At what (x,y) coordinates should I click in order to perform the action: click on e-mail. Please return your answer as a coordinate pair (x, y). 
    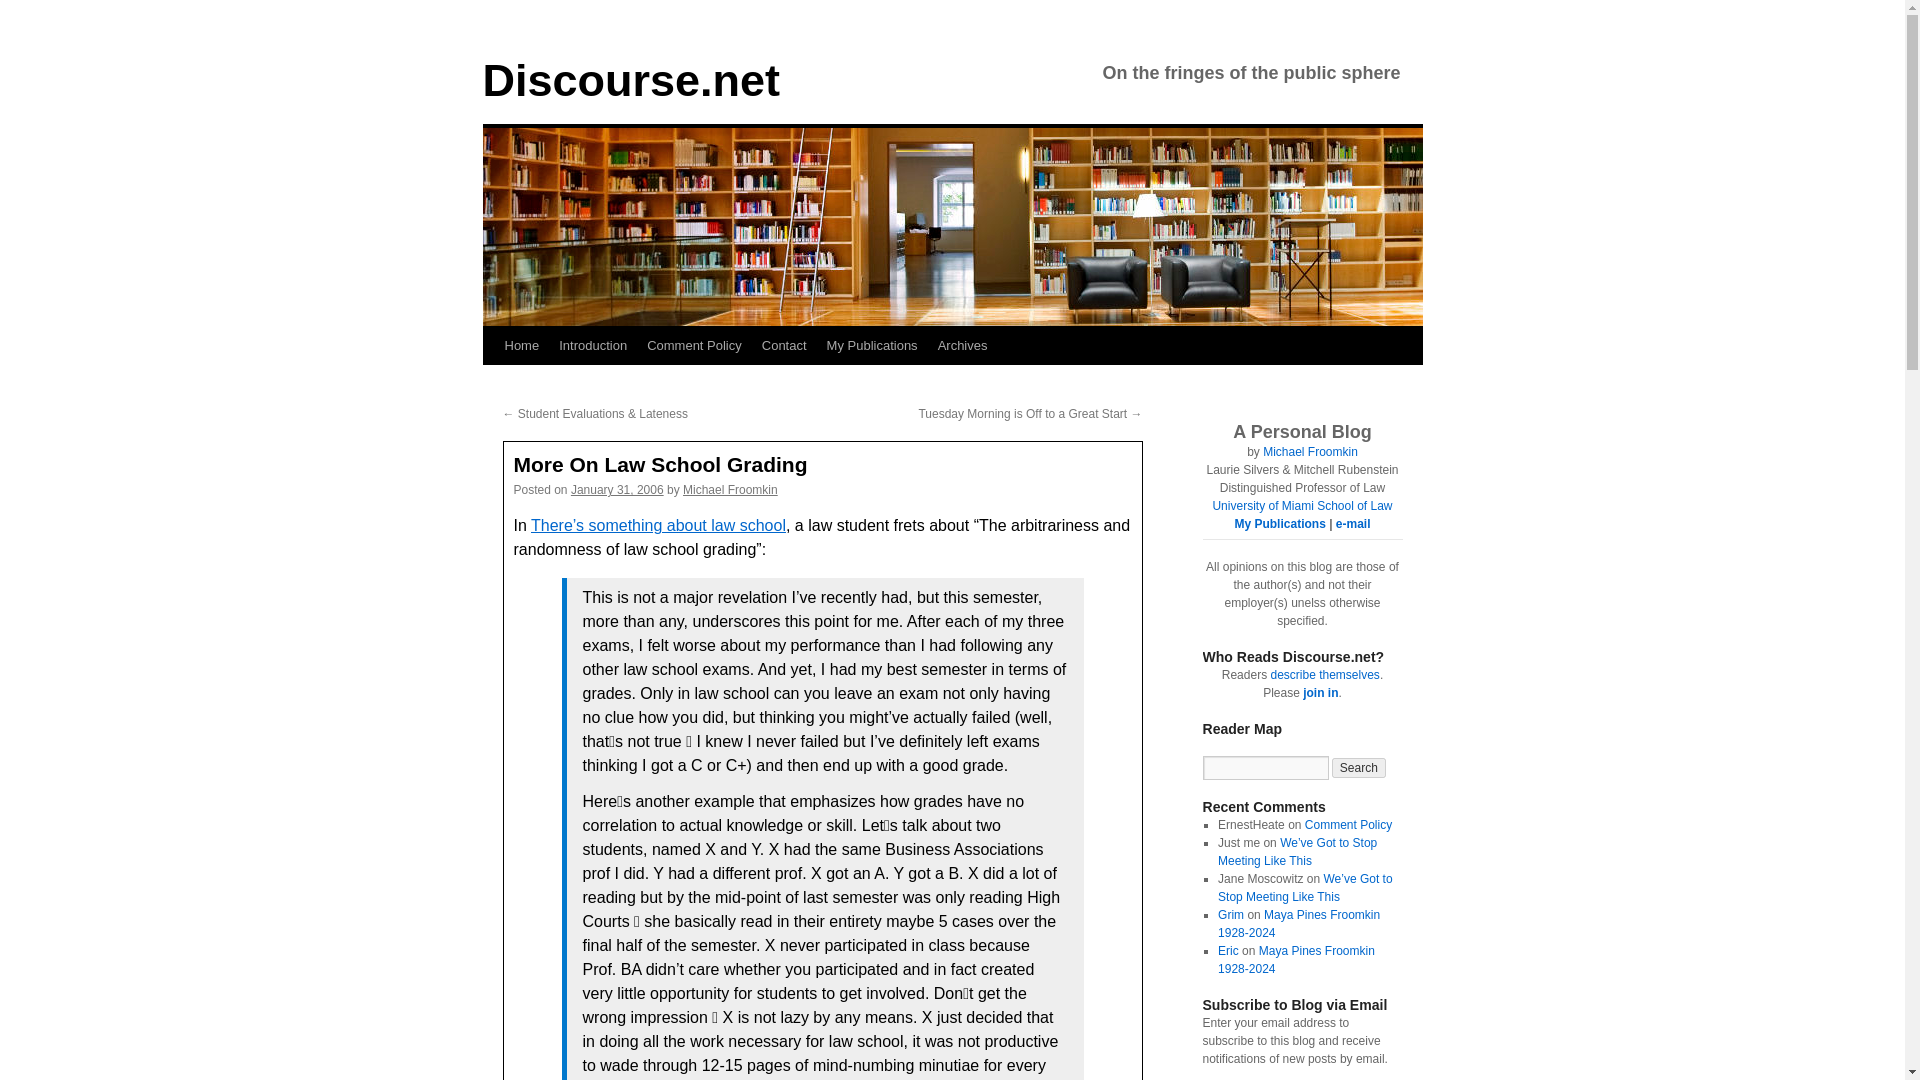
    Looking at the image, I should click on (1353, 524).